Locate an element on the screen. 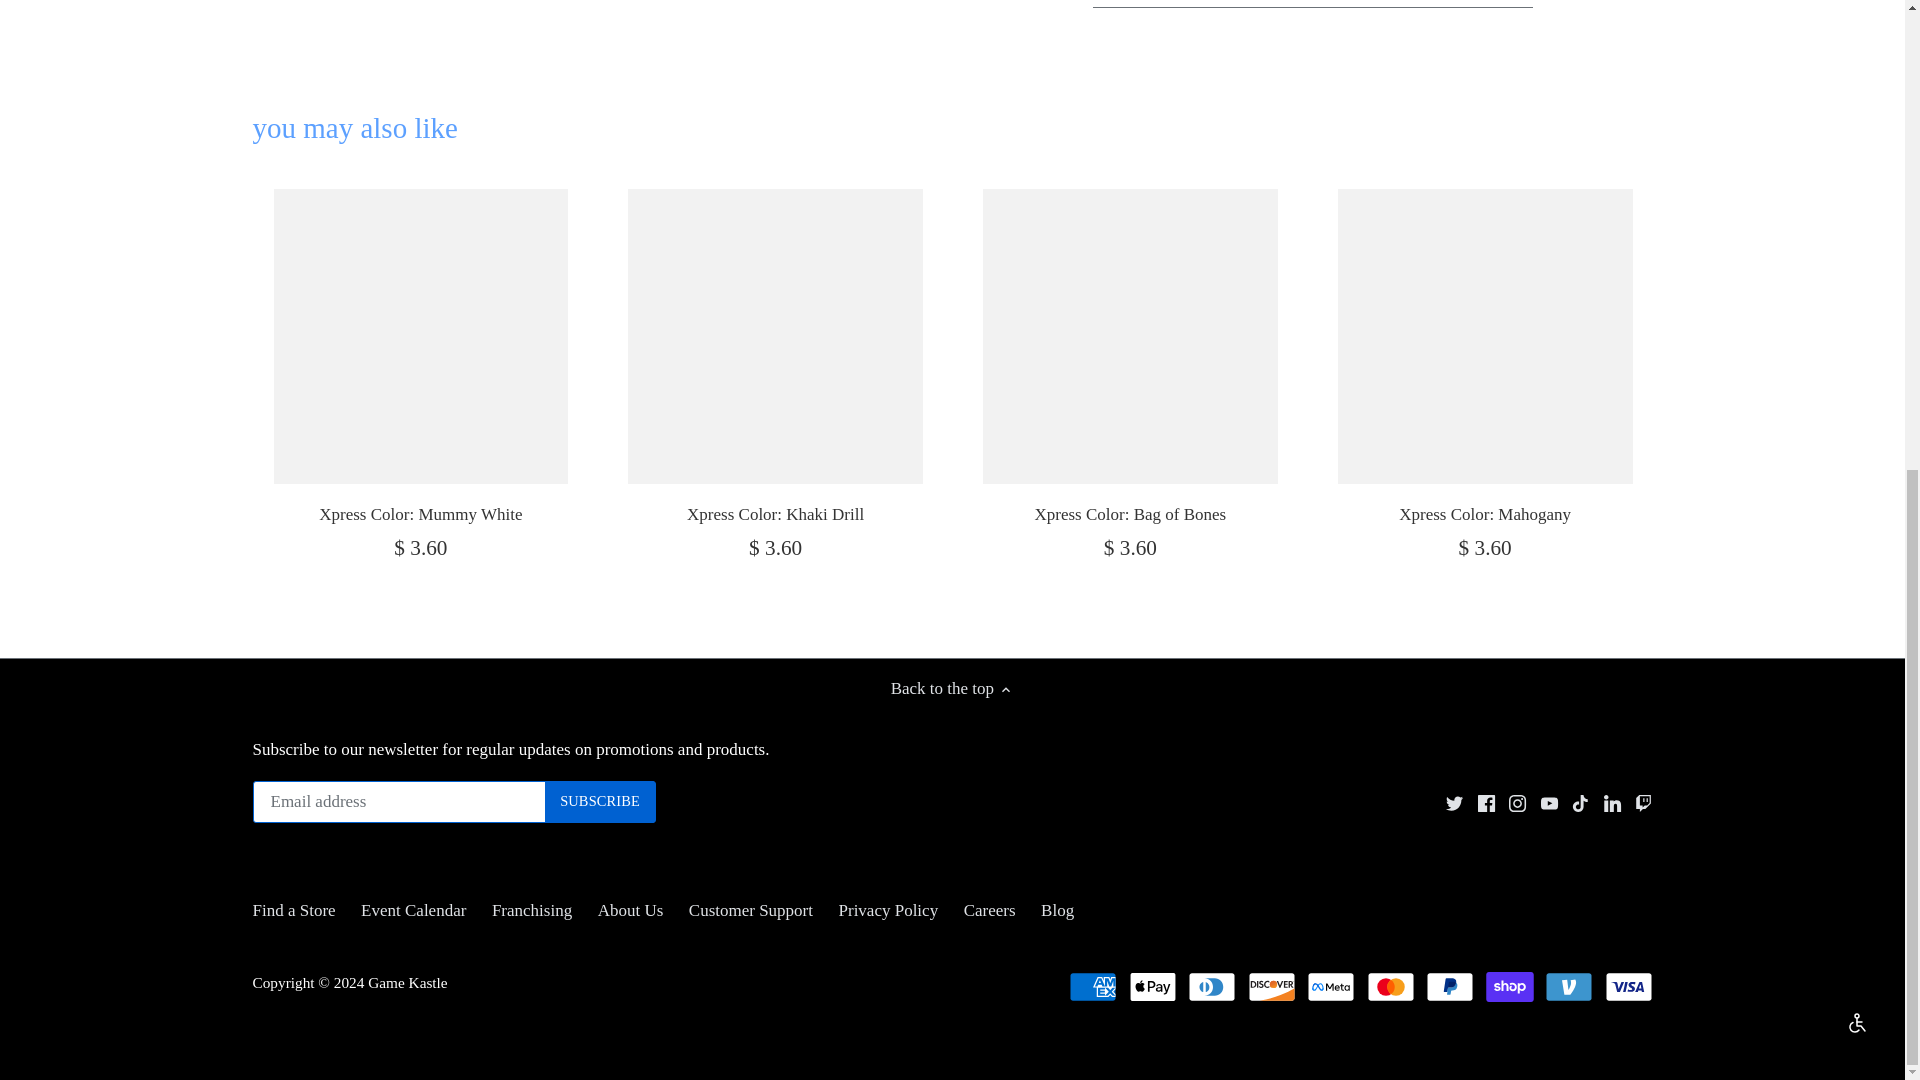 The image size is (1920, 1080). Subscribe is located at coordinates (600, 801).